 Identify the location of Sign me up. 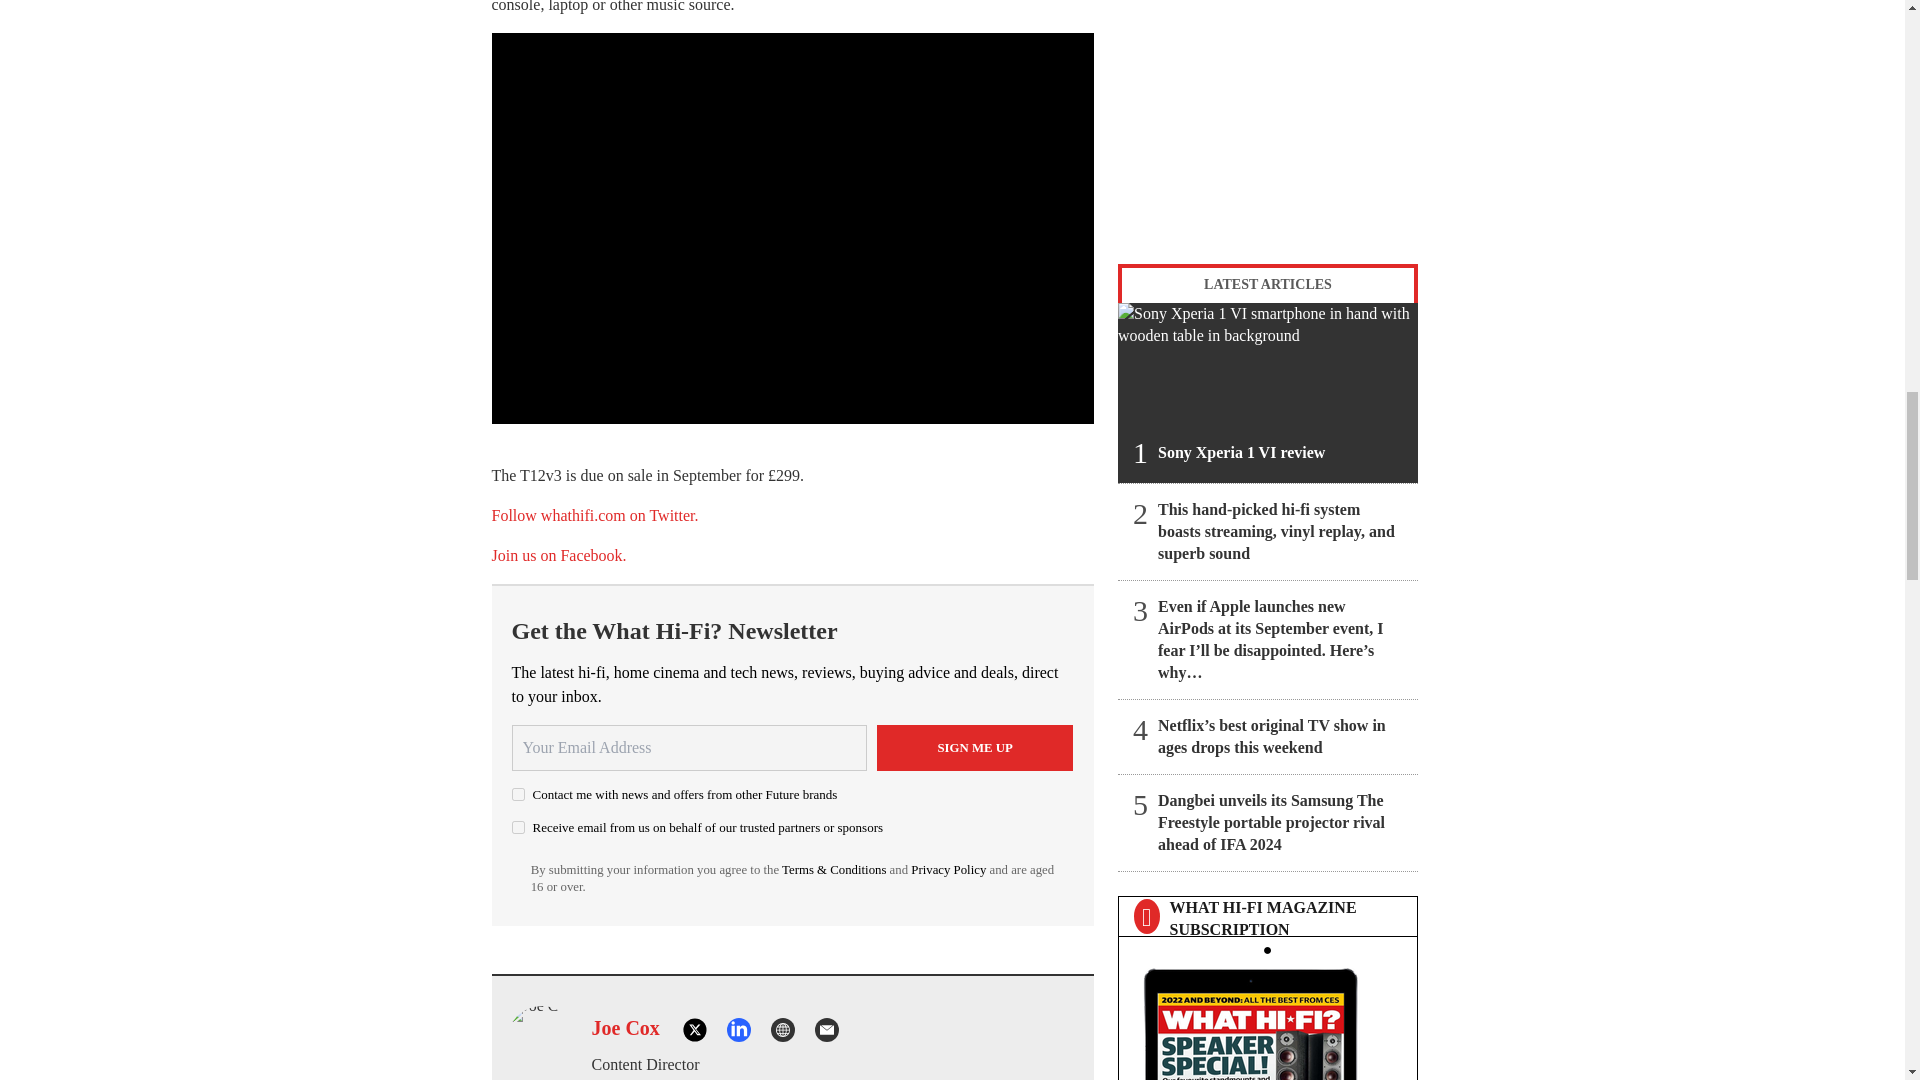
(975, 748).